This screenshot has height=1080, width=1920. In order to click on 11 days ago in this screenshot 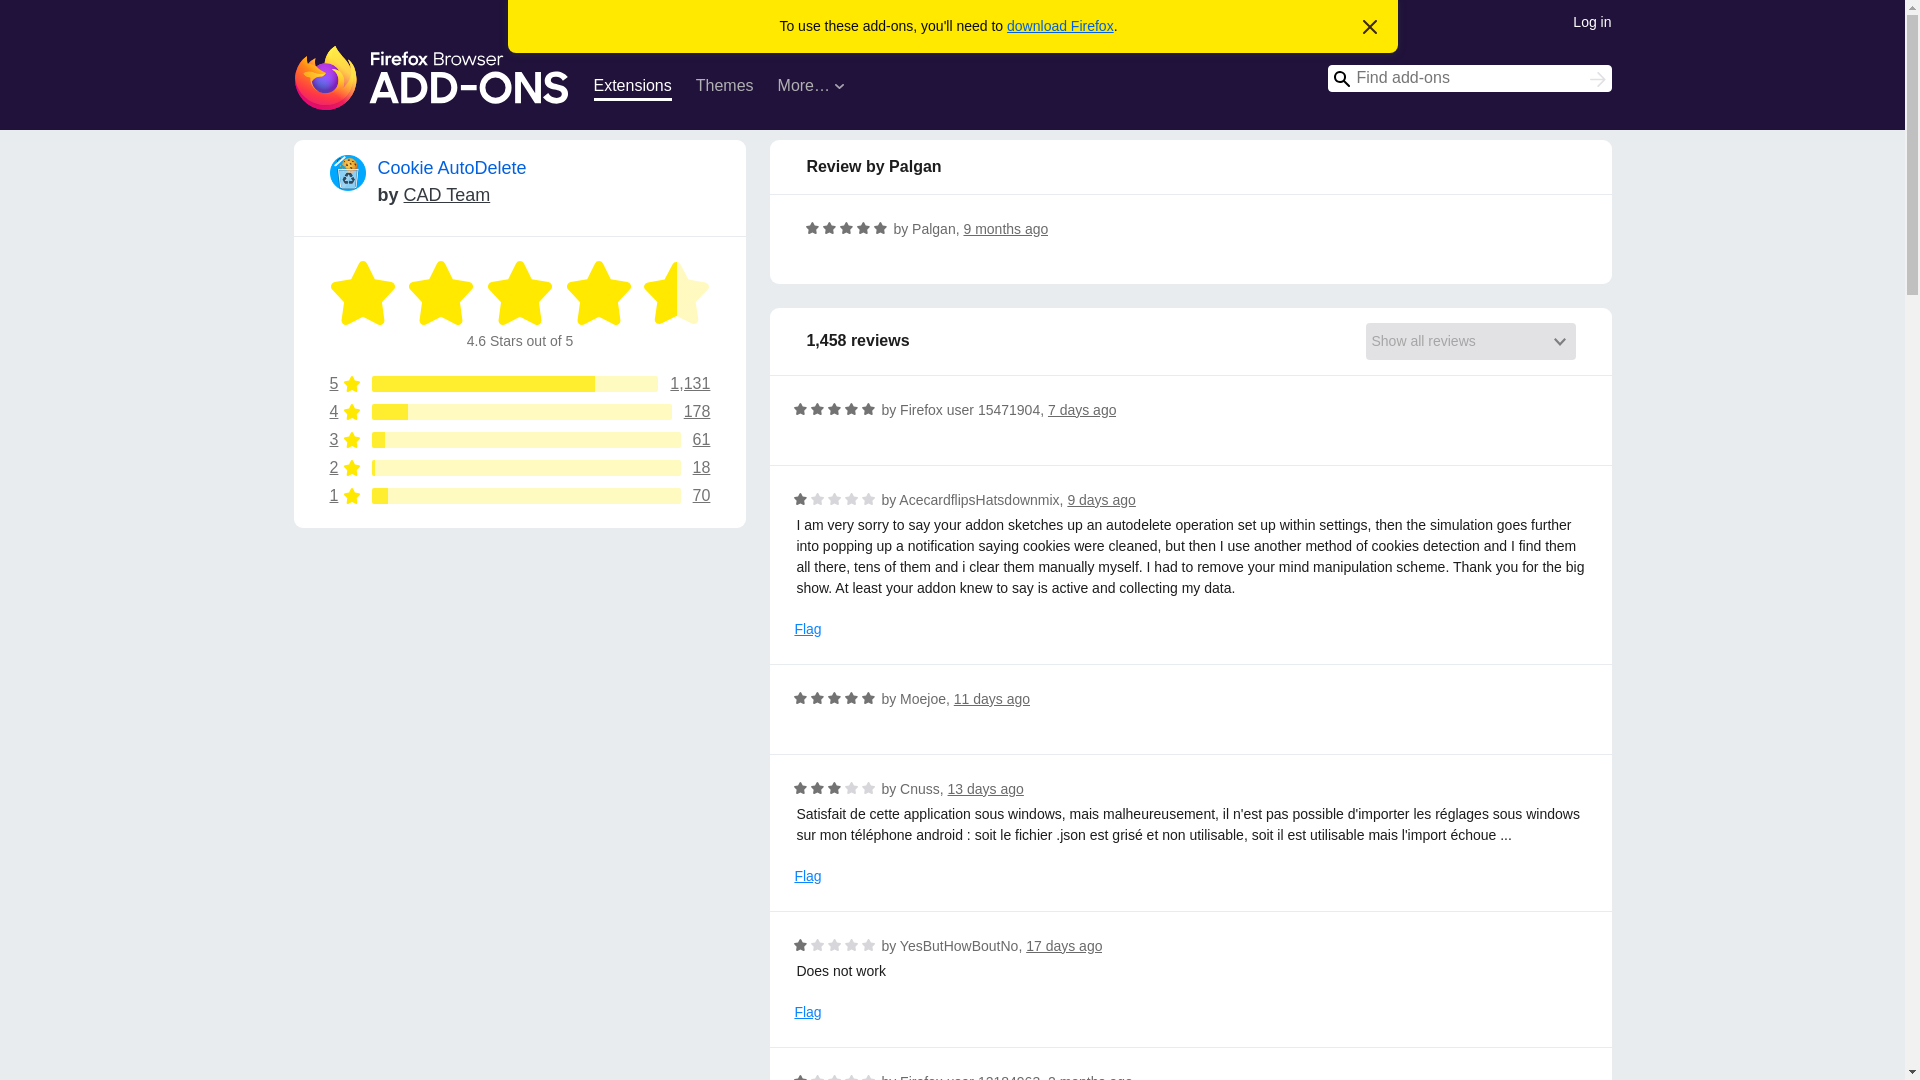, I will do `click(520, 412)`.